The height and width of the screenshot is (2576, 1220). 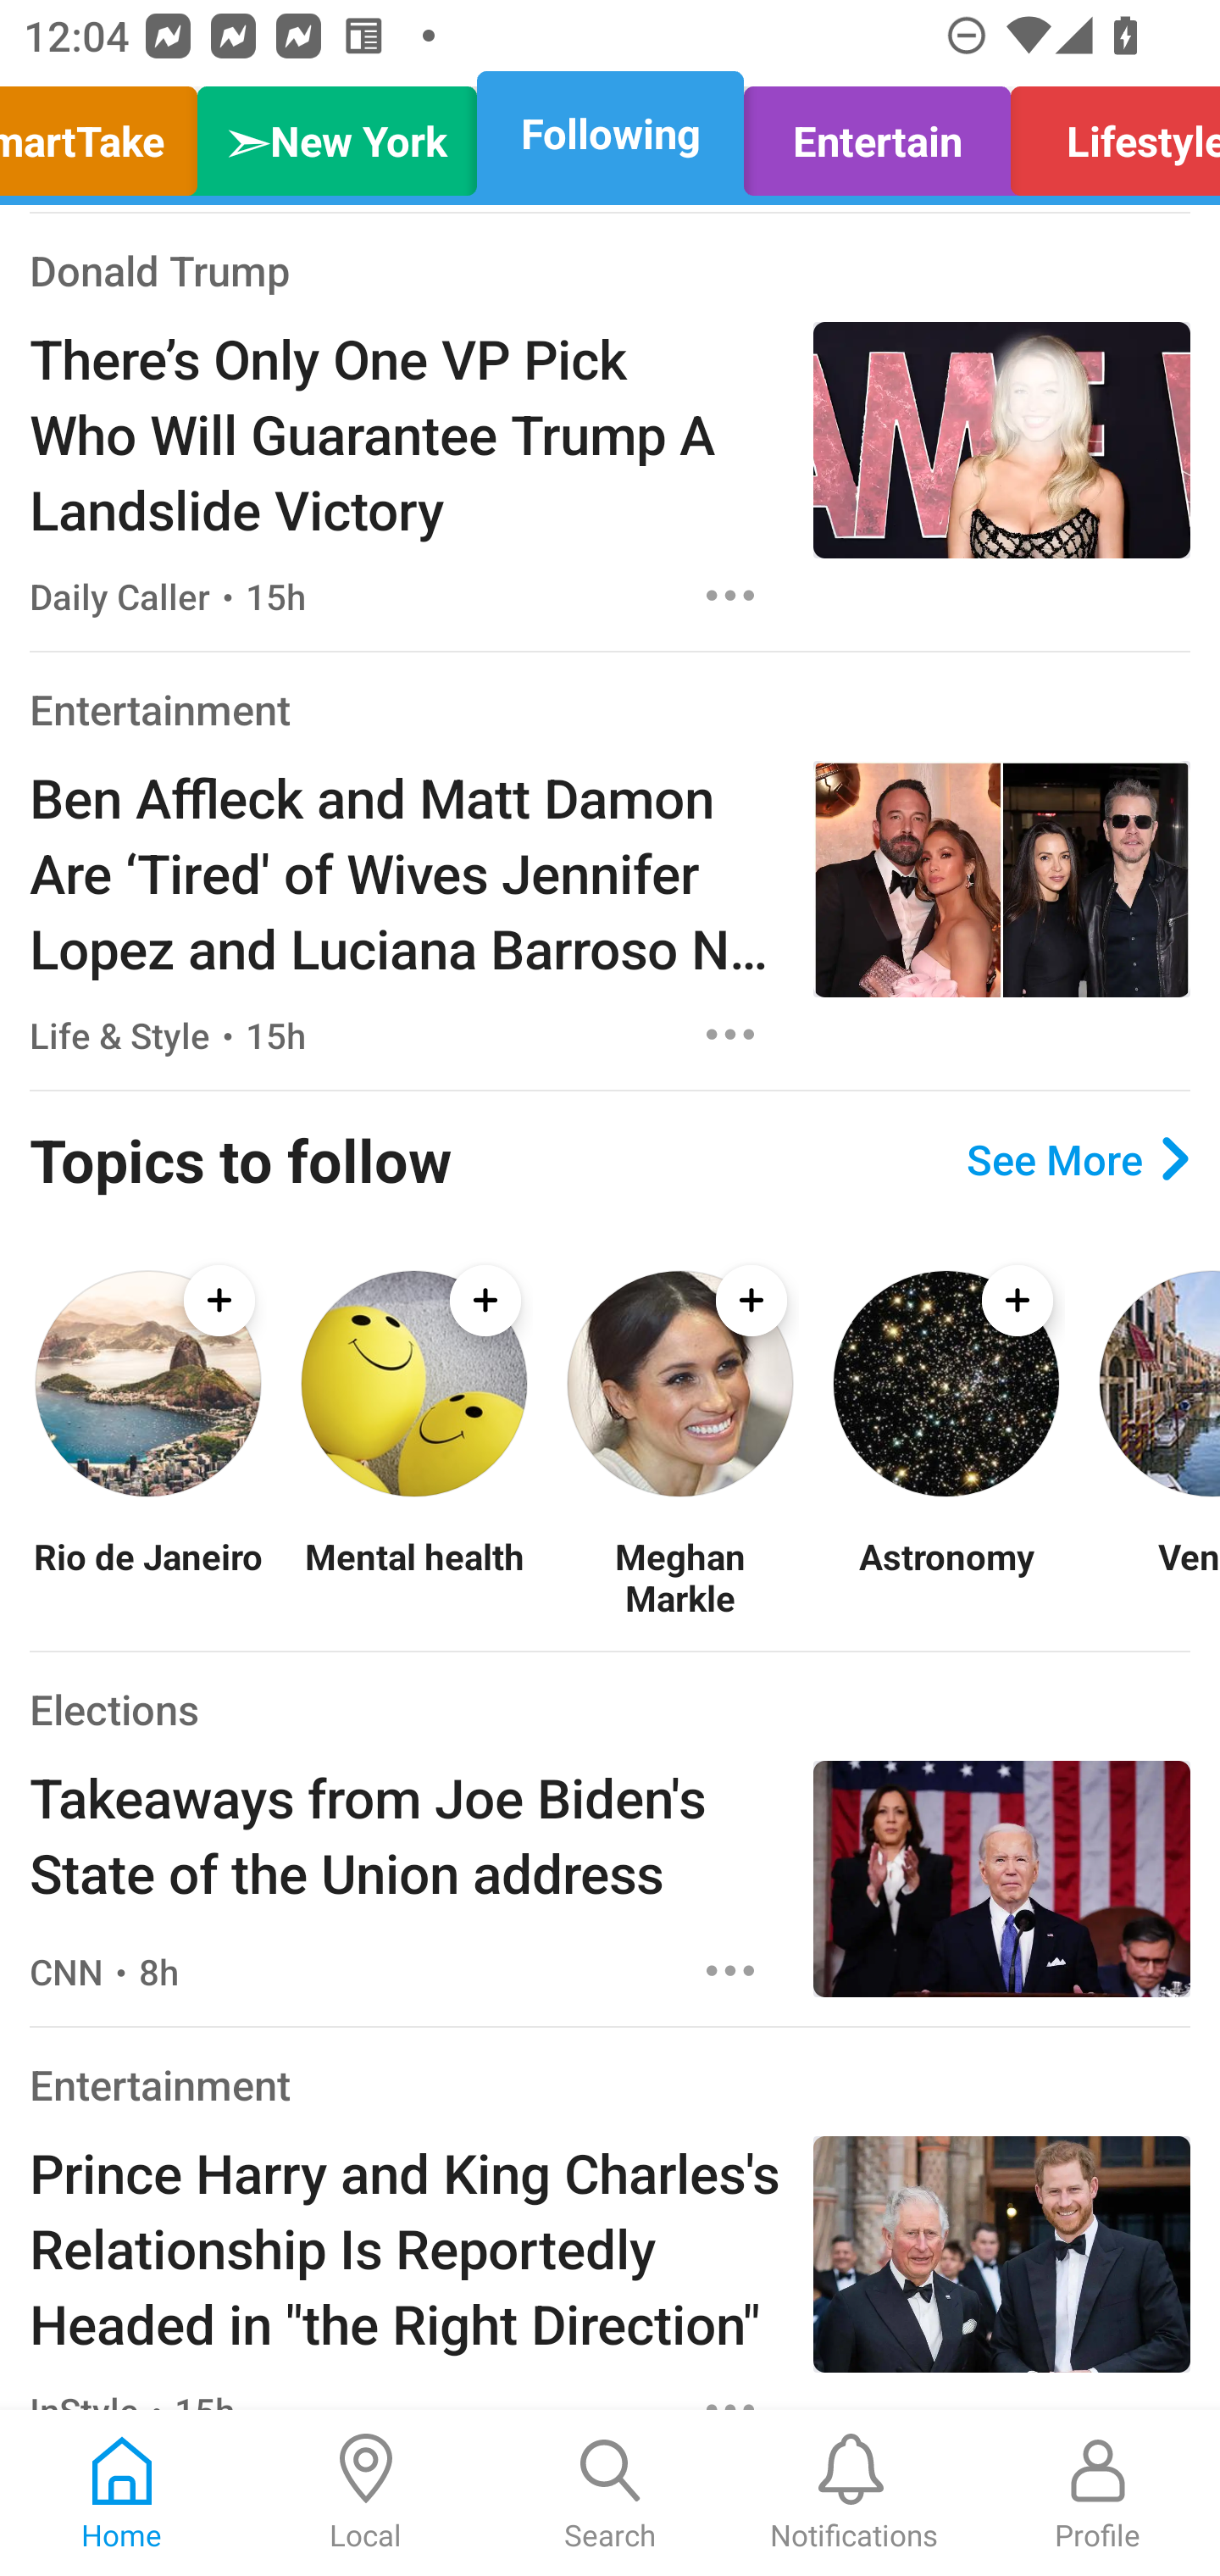 What do you see at coordinates (1078, 1159) in the screenshot?
I see `See More` at bounding box center [1078, 1159].